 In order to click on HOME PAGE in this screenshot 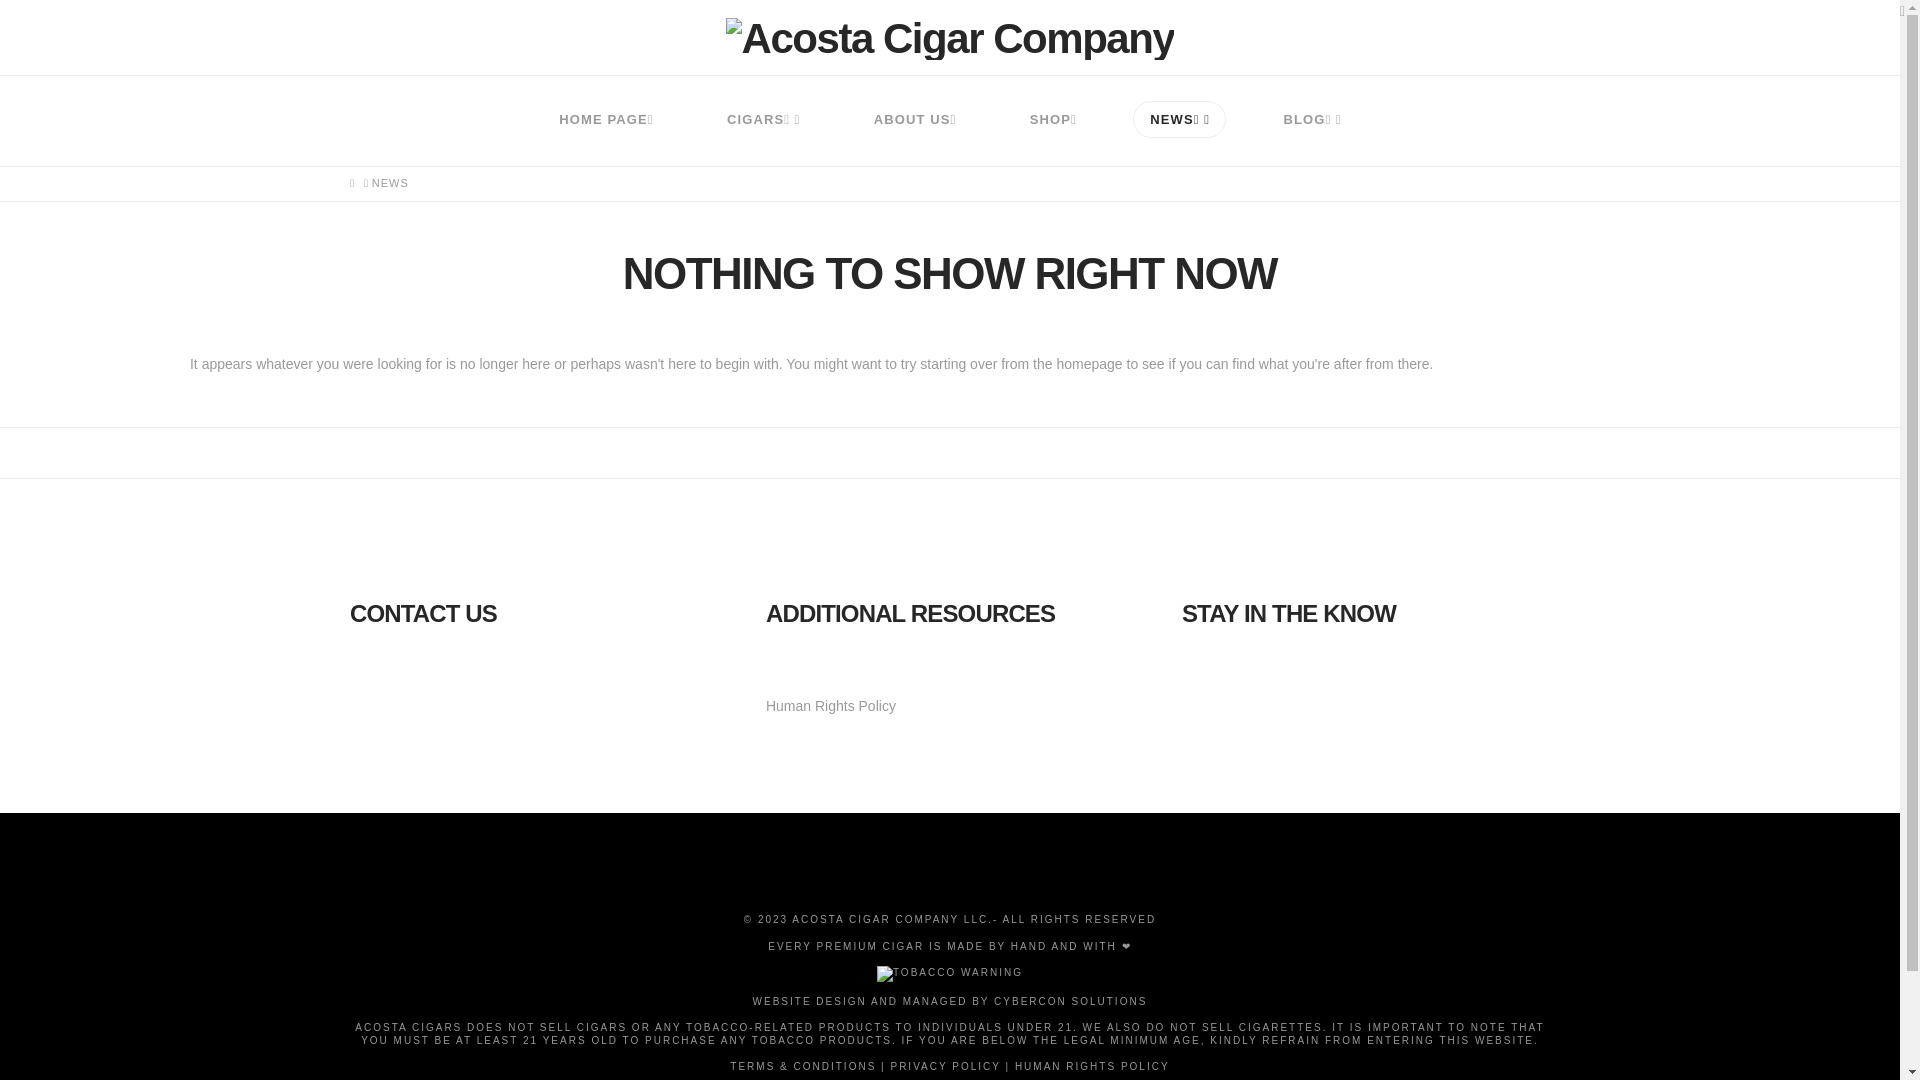, I will do `click(606, 120)`.